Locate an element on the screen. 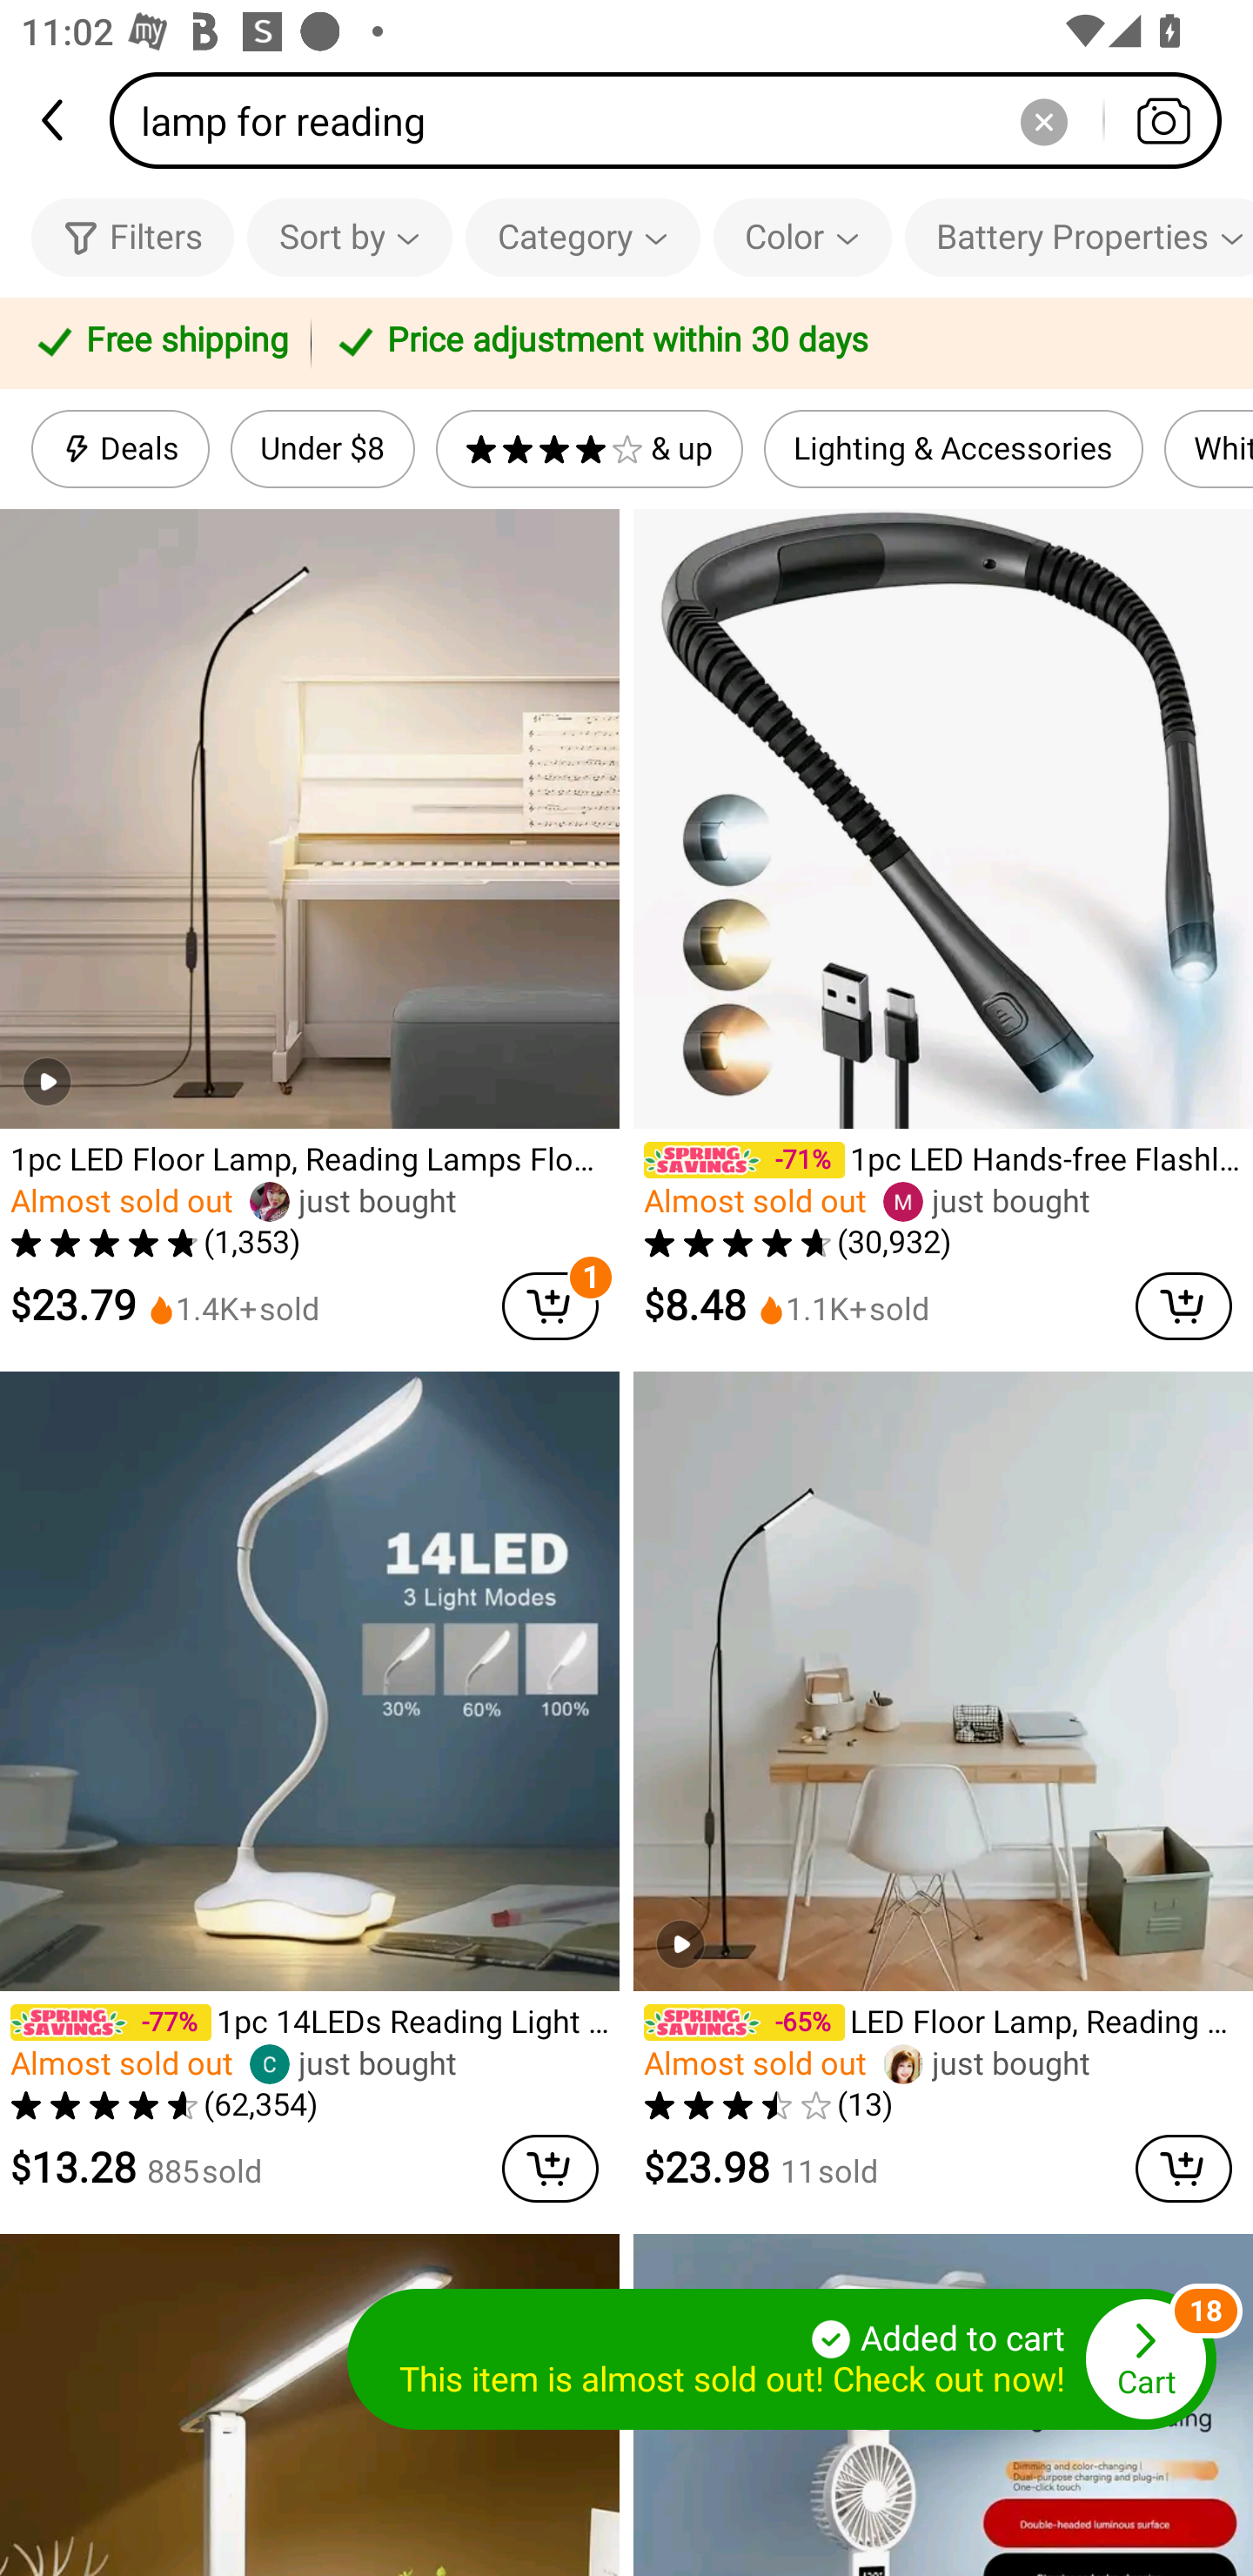 The height and width of the screenshot is (2576, 1253). Sort by is located at coordinates (349, 237).